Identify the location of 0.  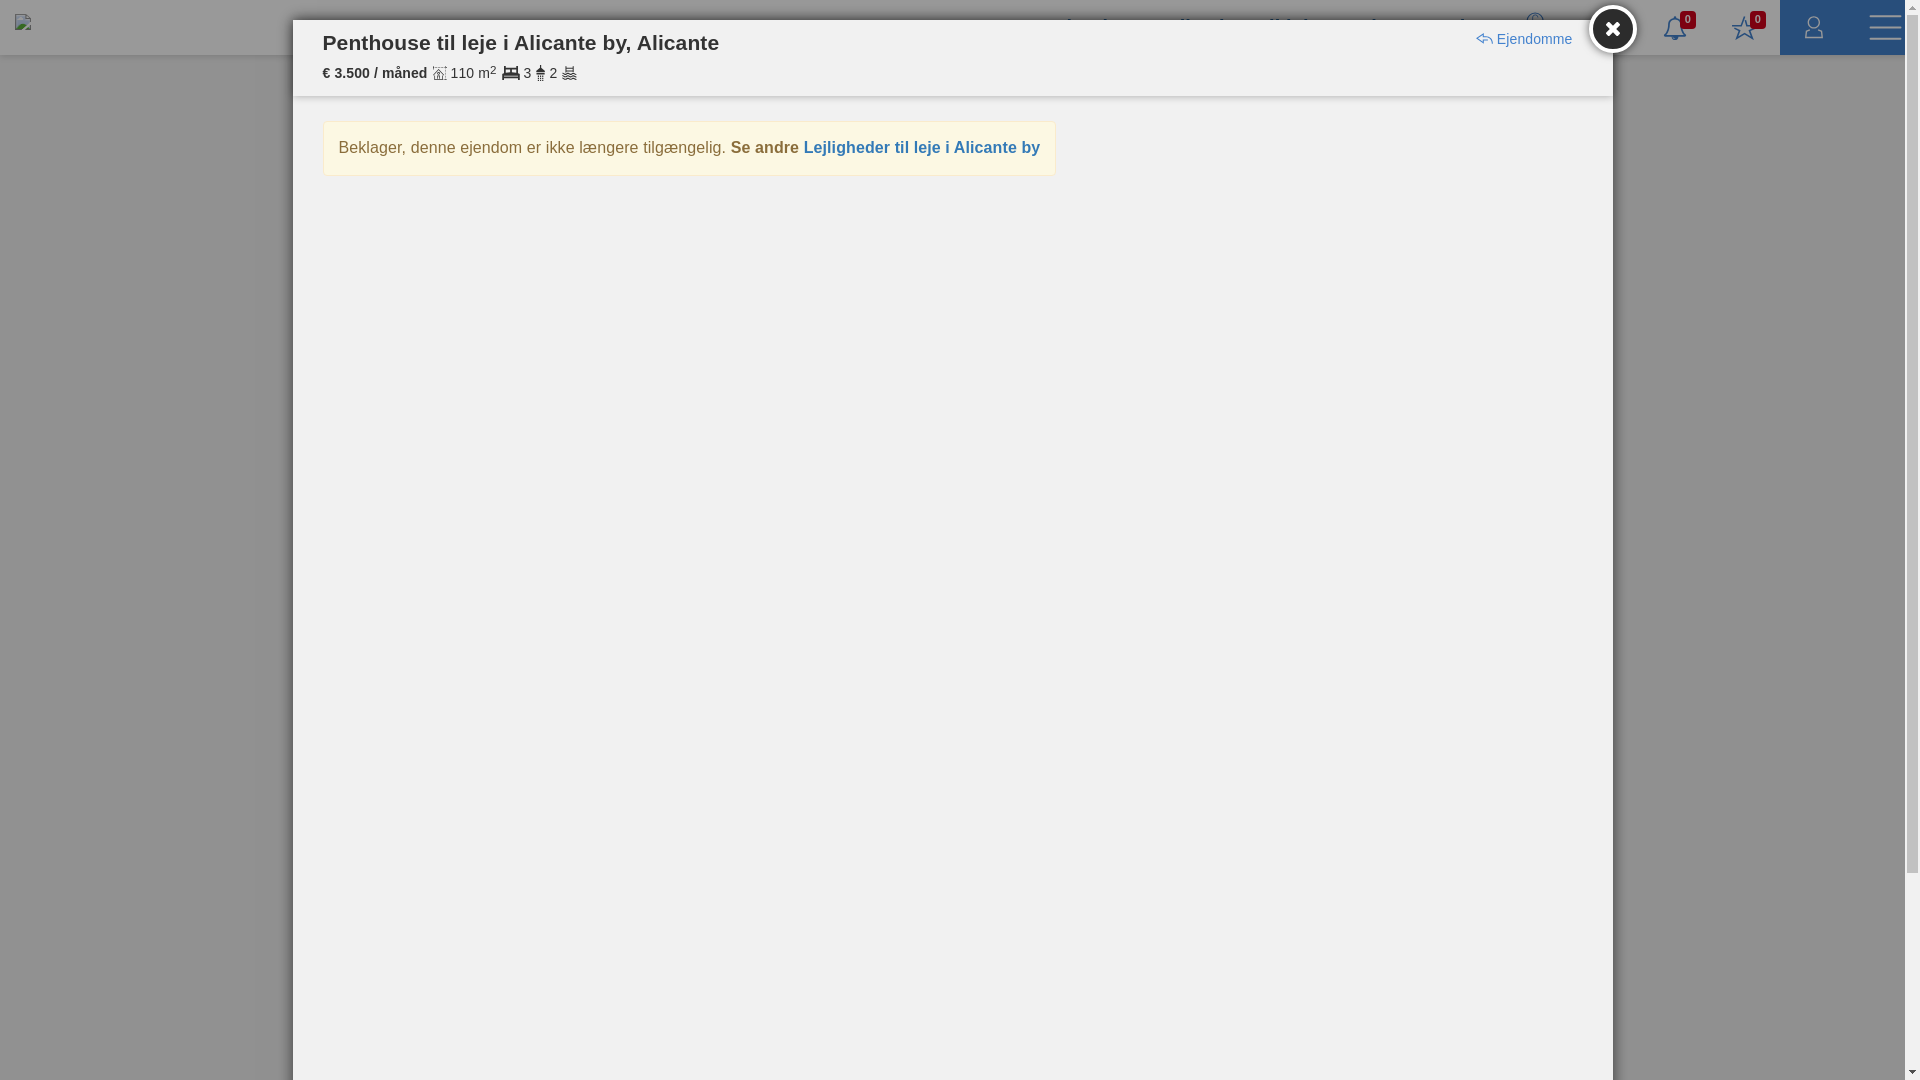
(1674, 28).